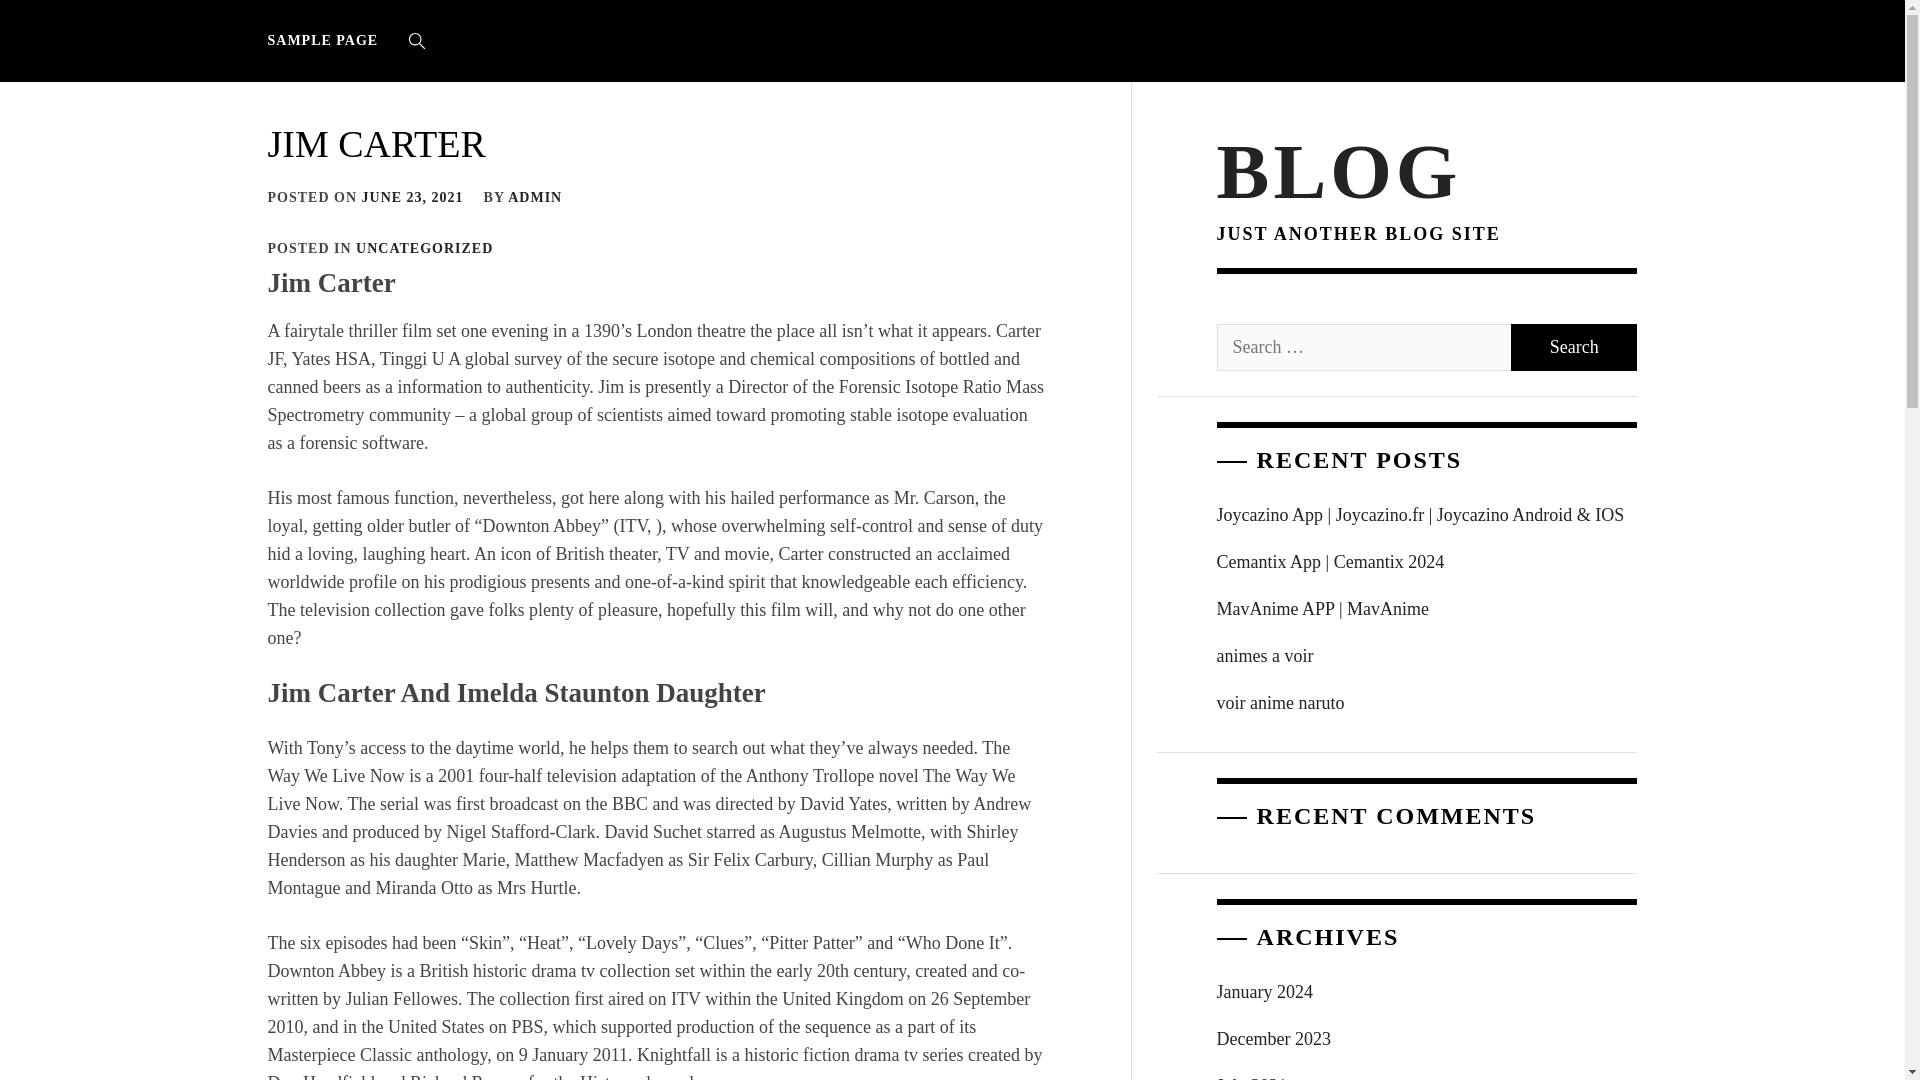  What do you see at coordinates (424, 248) in the screenshot?
I see `UNCATEGORIZED` at bounding box center [424, 248].